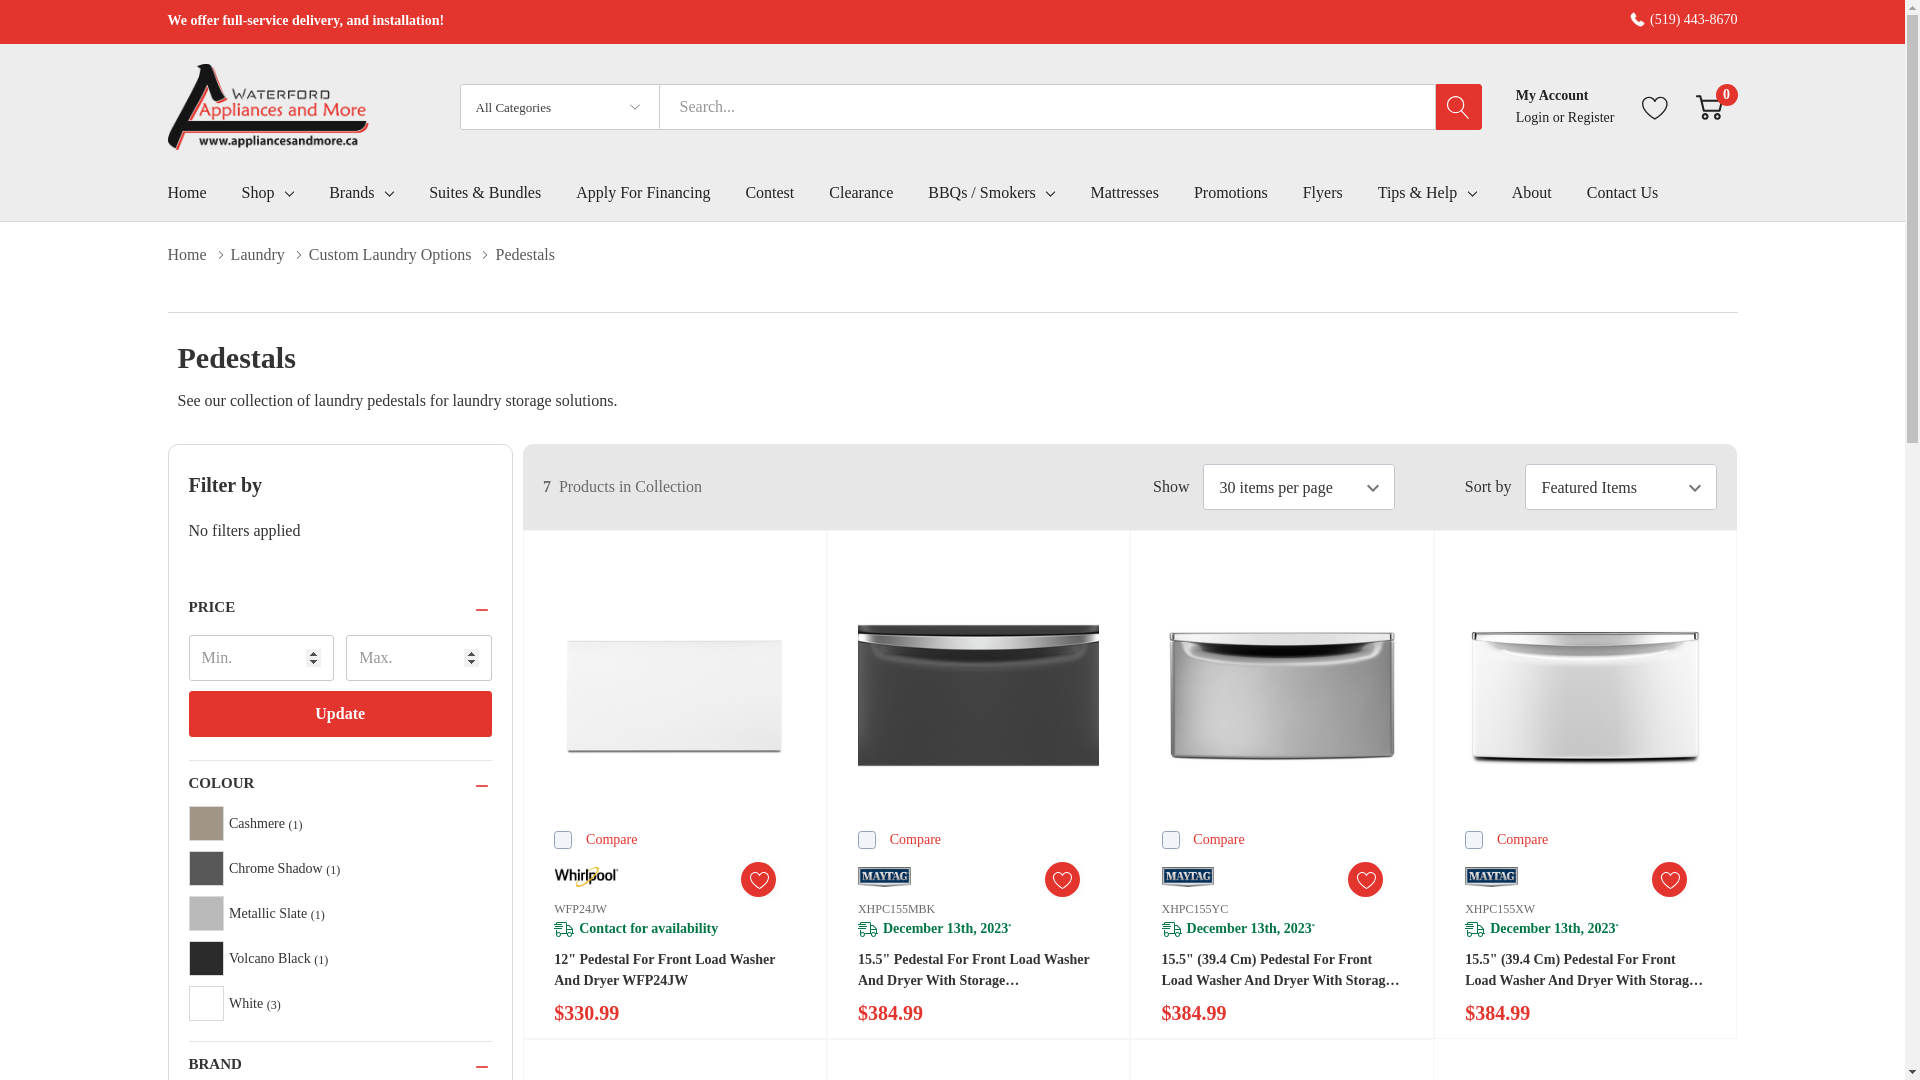 The height and width of the screenshot is (1080, 1920). I want to click on Login, so click(1534, 118).